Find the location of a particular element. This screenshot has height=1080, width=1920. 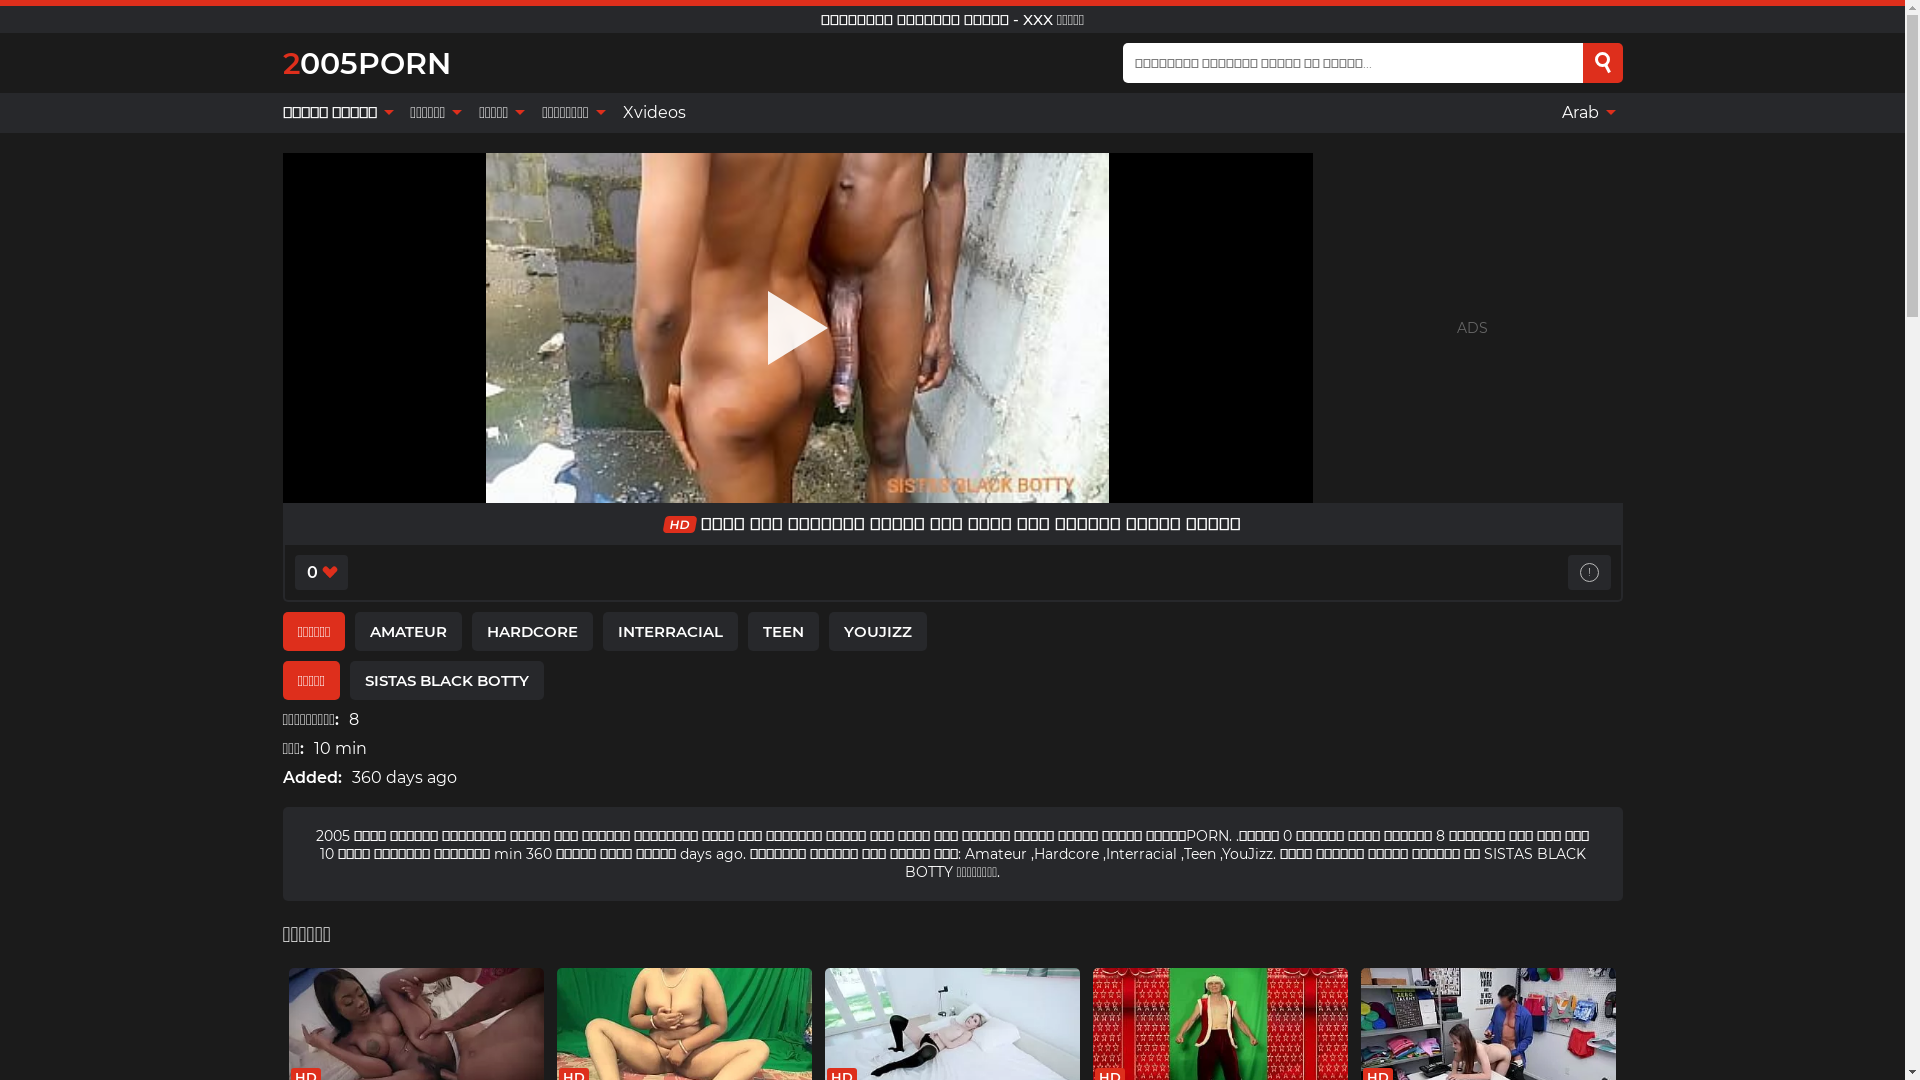

TEEN is located at coordinates (784, 632).